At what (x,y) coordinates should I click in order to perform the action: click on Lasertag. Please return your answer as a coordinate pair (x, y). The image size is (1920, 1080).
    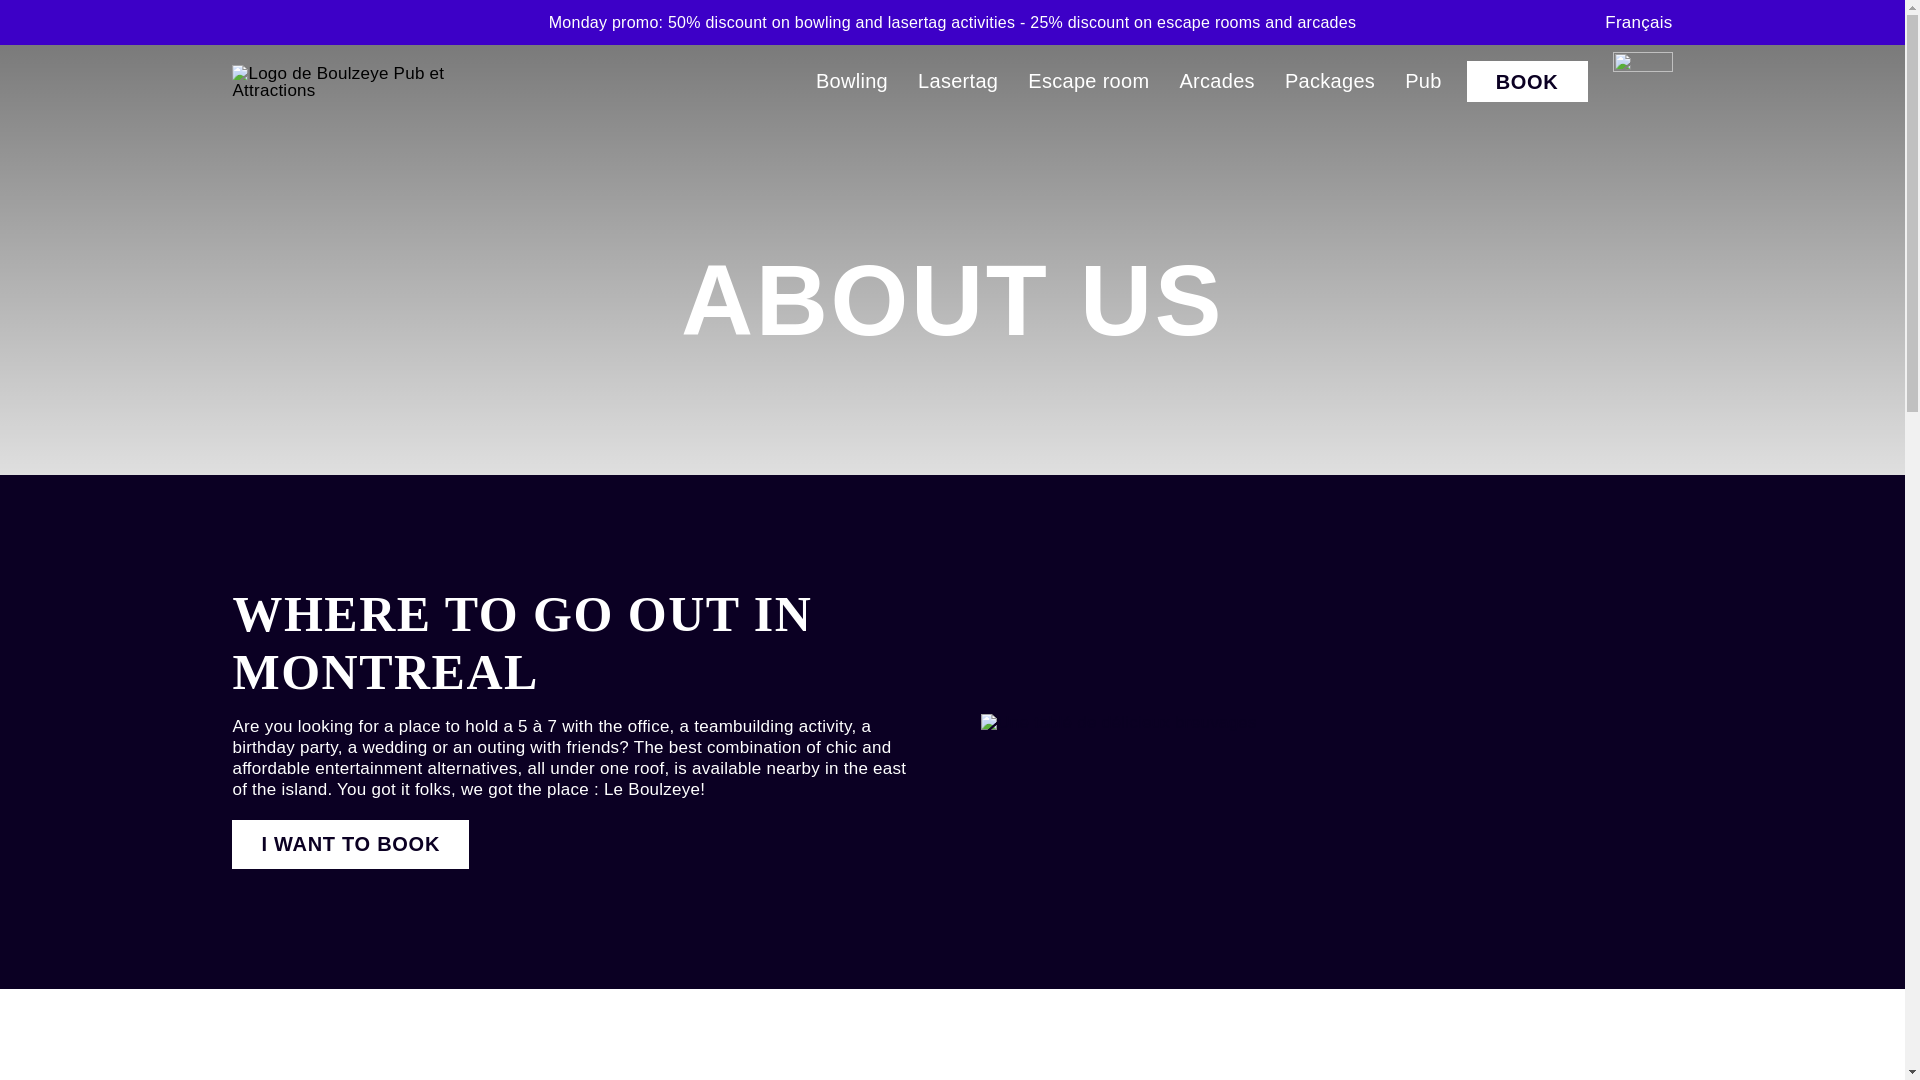
    Looking at the image, I should click on (958, 80).